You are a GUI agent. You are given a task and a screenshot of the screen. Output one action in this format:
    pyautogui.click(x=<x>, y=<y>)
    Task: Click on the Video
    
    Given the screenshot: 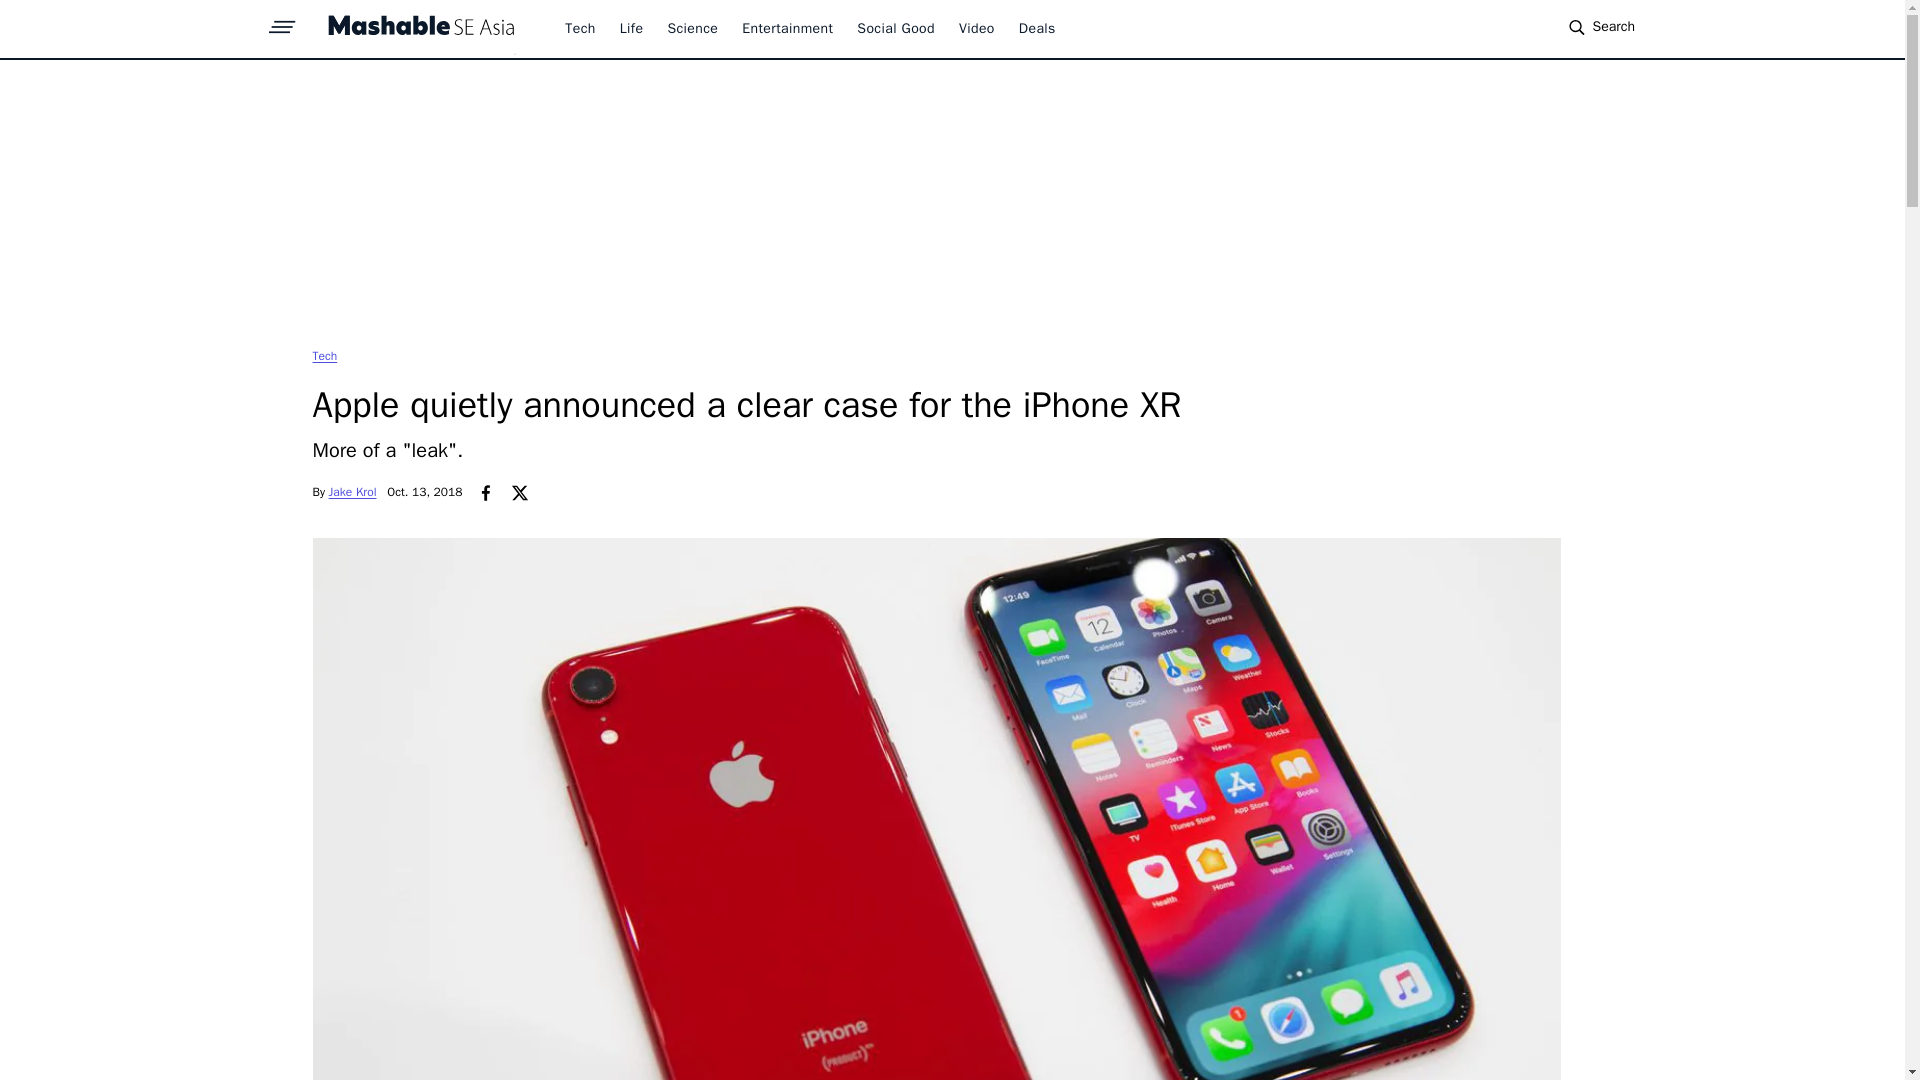 What is the action you would take?
    pyautogui.click(x=976, y=28)
    